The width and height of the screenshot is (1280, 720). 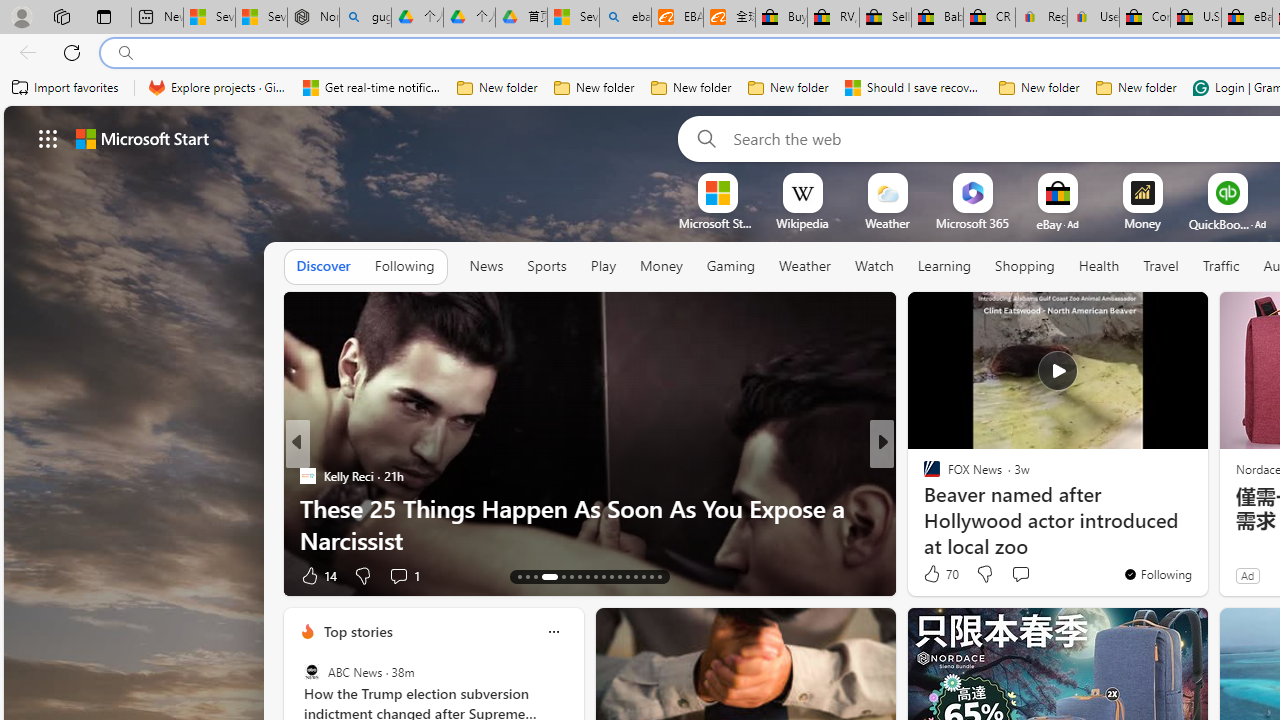 I want to click on Microsoft start, so click(x=142, y=138).